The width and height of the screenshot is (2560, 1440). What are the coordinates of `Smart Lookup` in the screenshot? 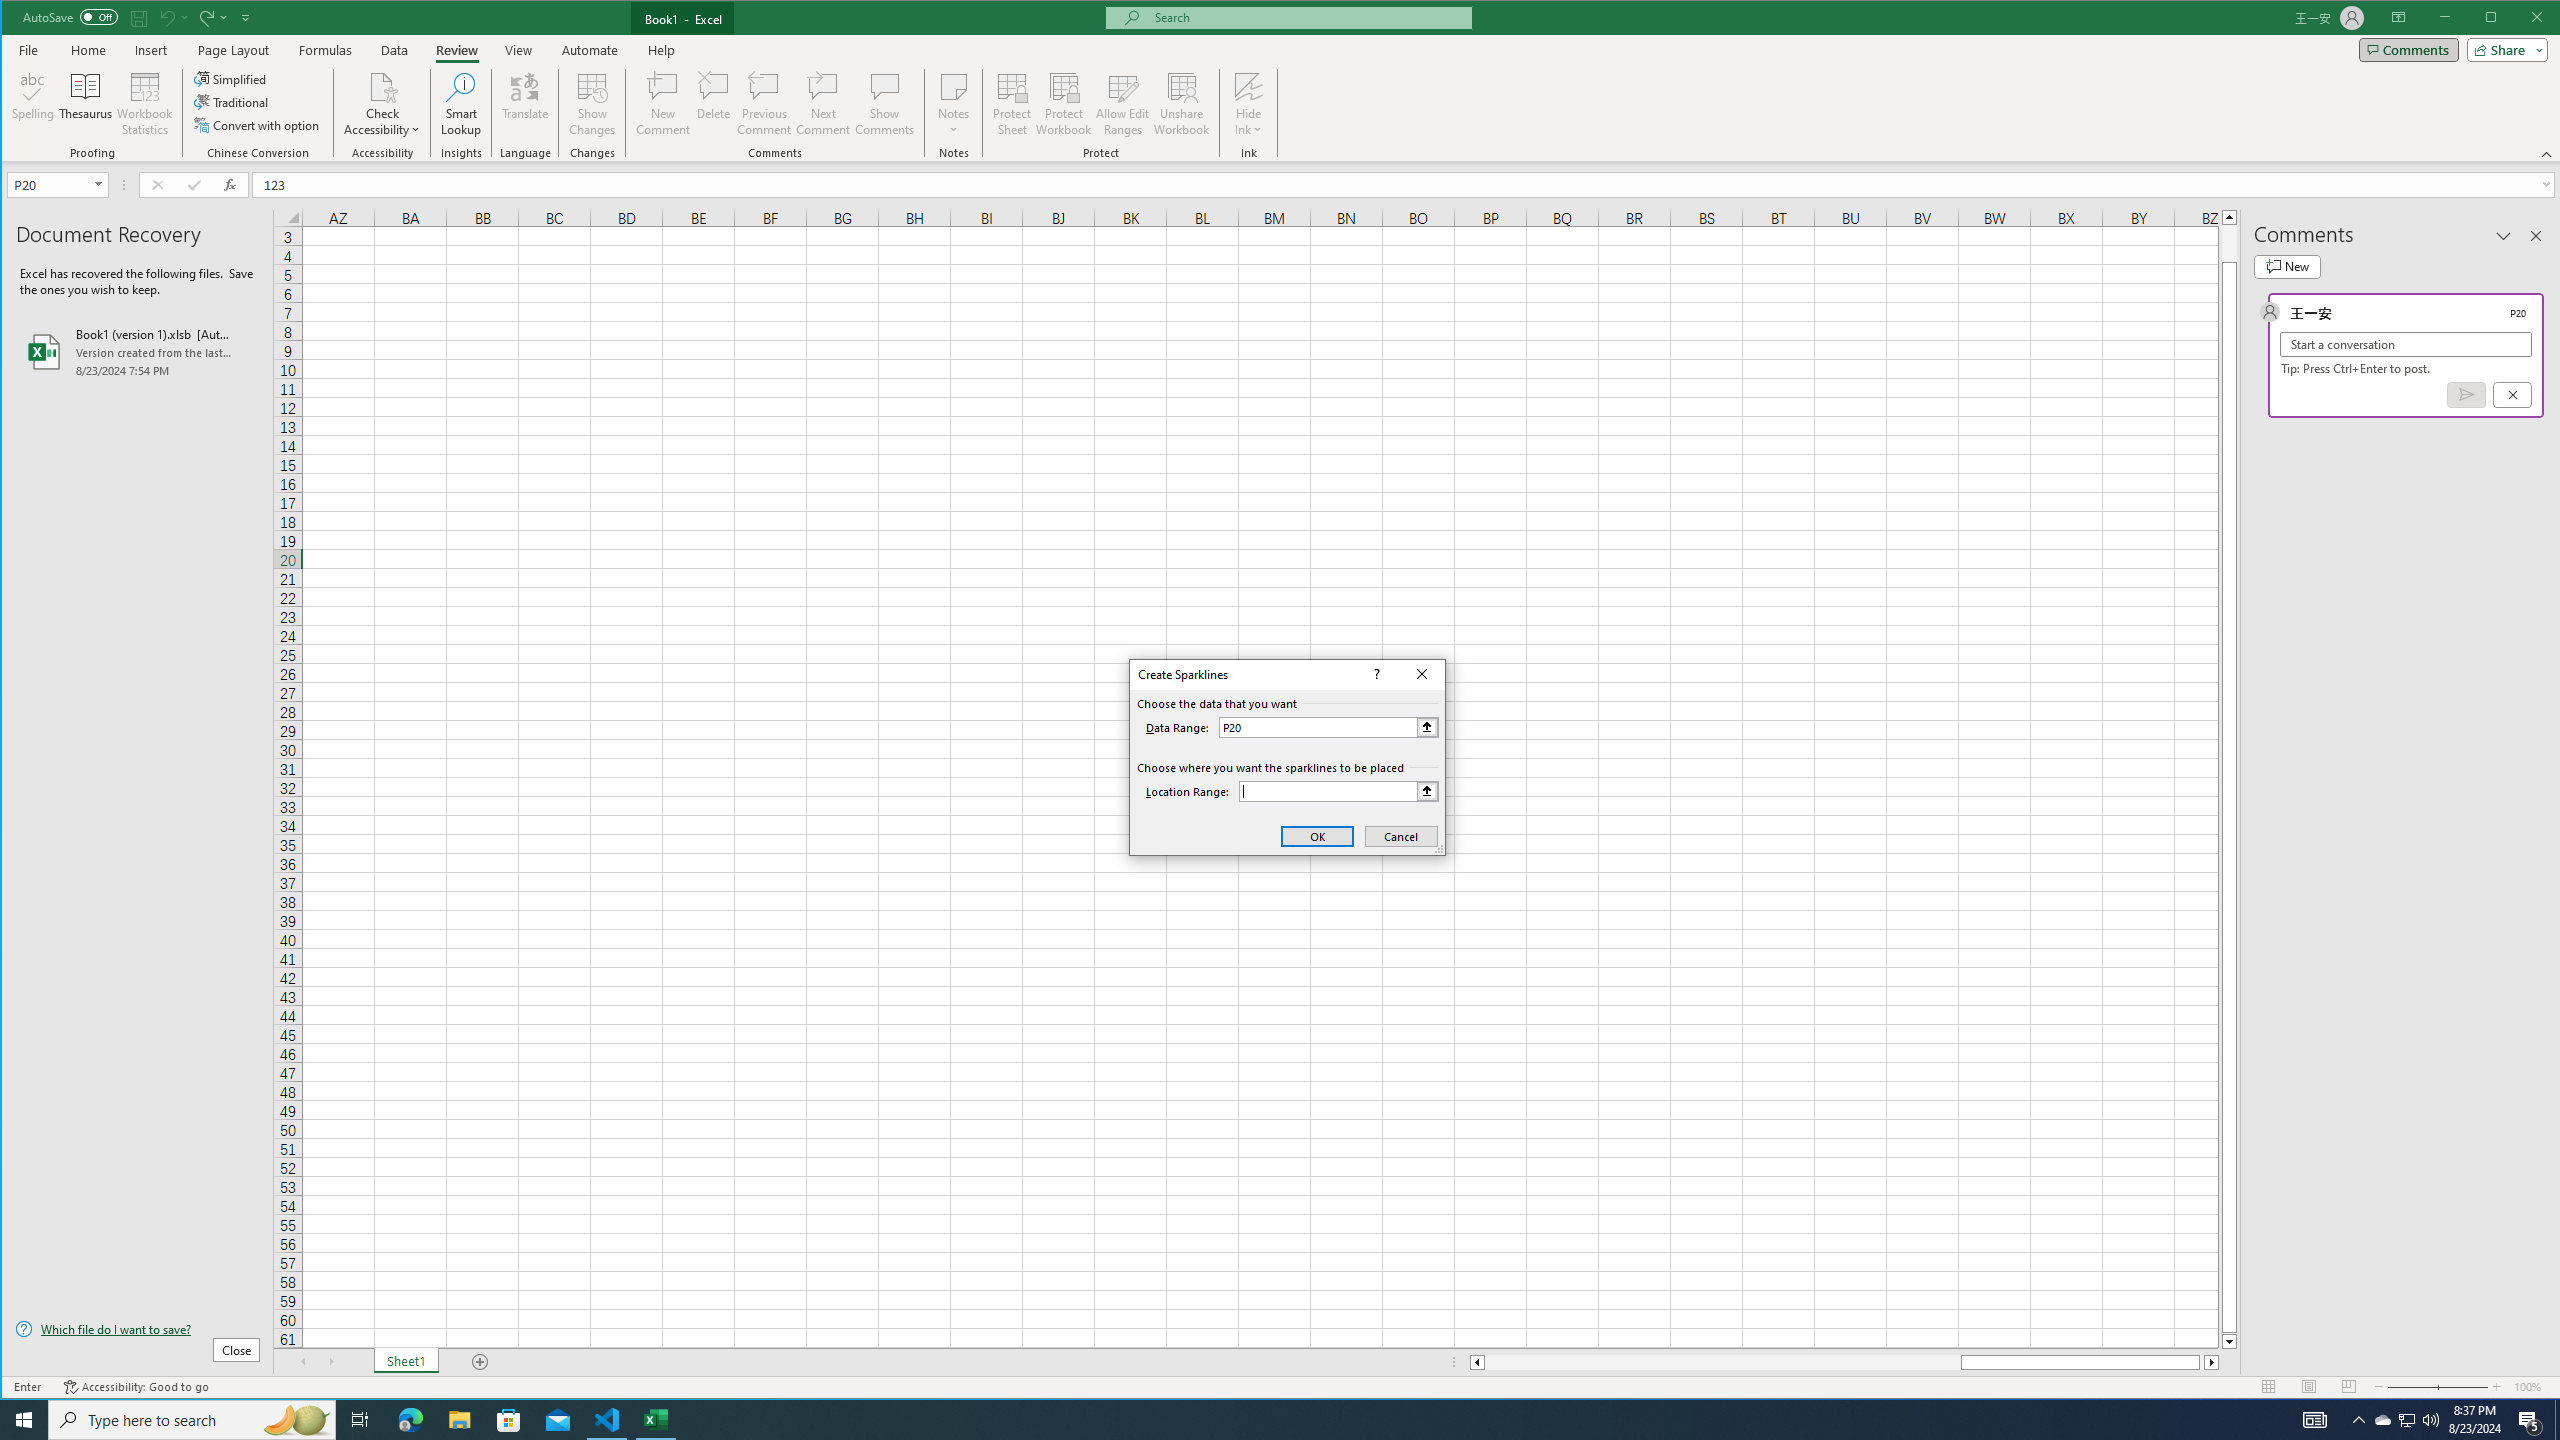 It's located at (460, 104).